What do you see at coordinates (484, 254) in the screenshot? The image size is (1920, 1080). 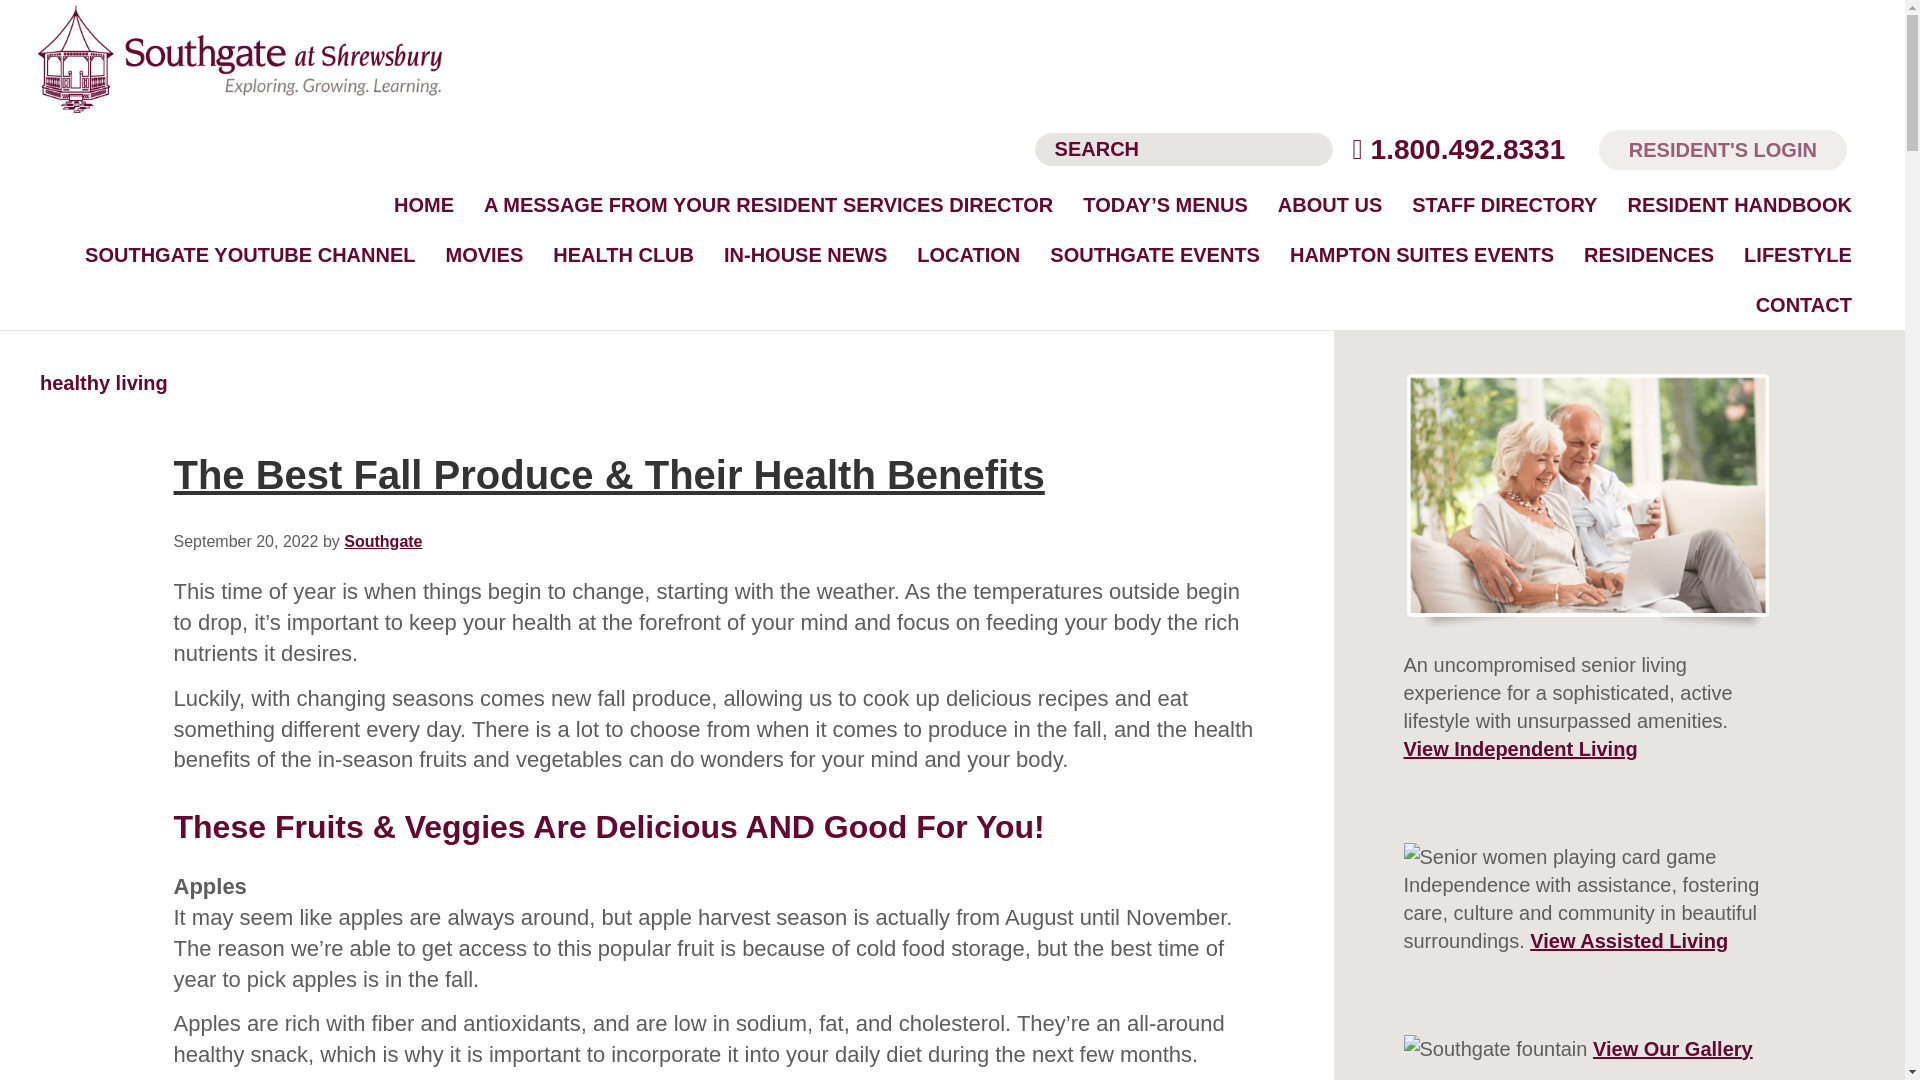 I see `MOVIES` at bounding box center [484, 254].